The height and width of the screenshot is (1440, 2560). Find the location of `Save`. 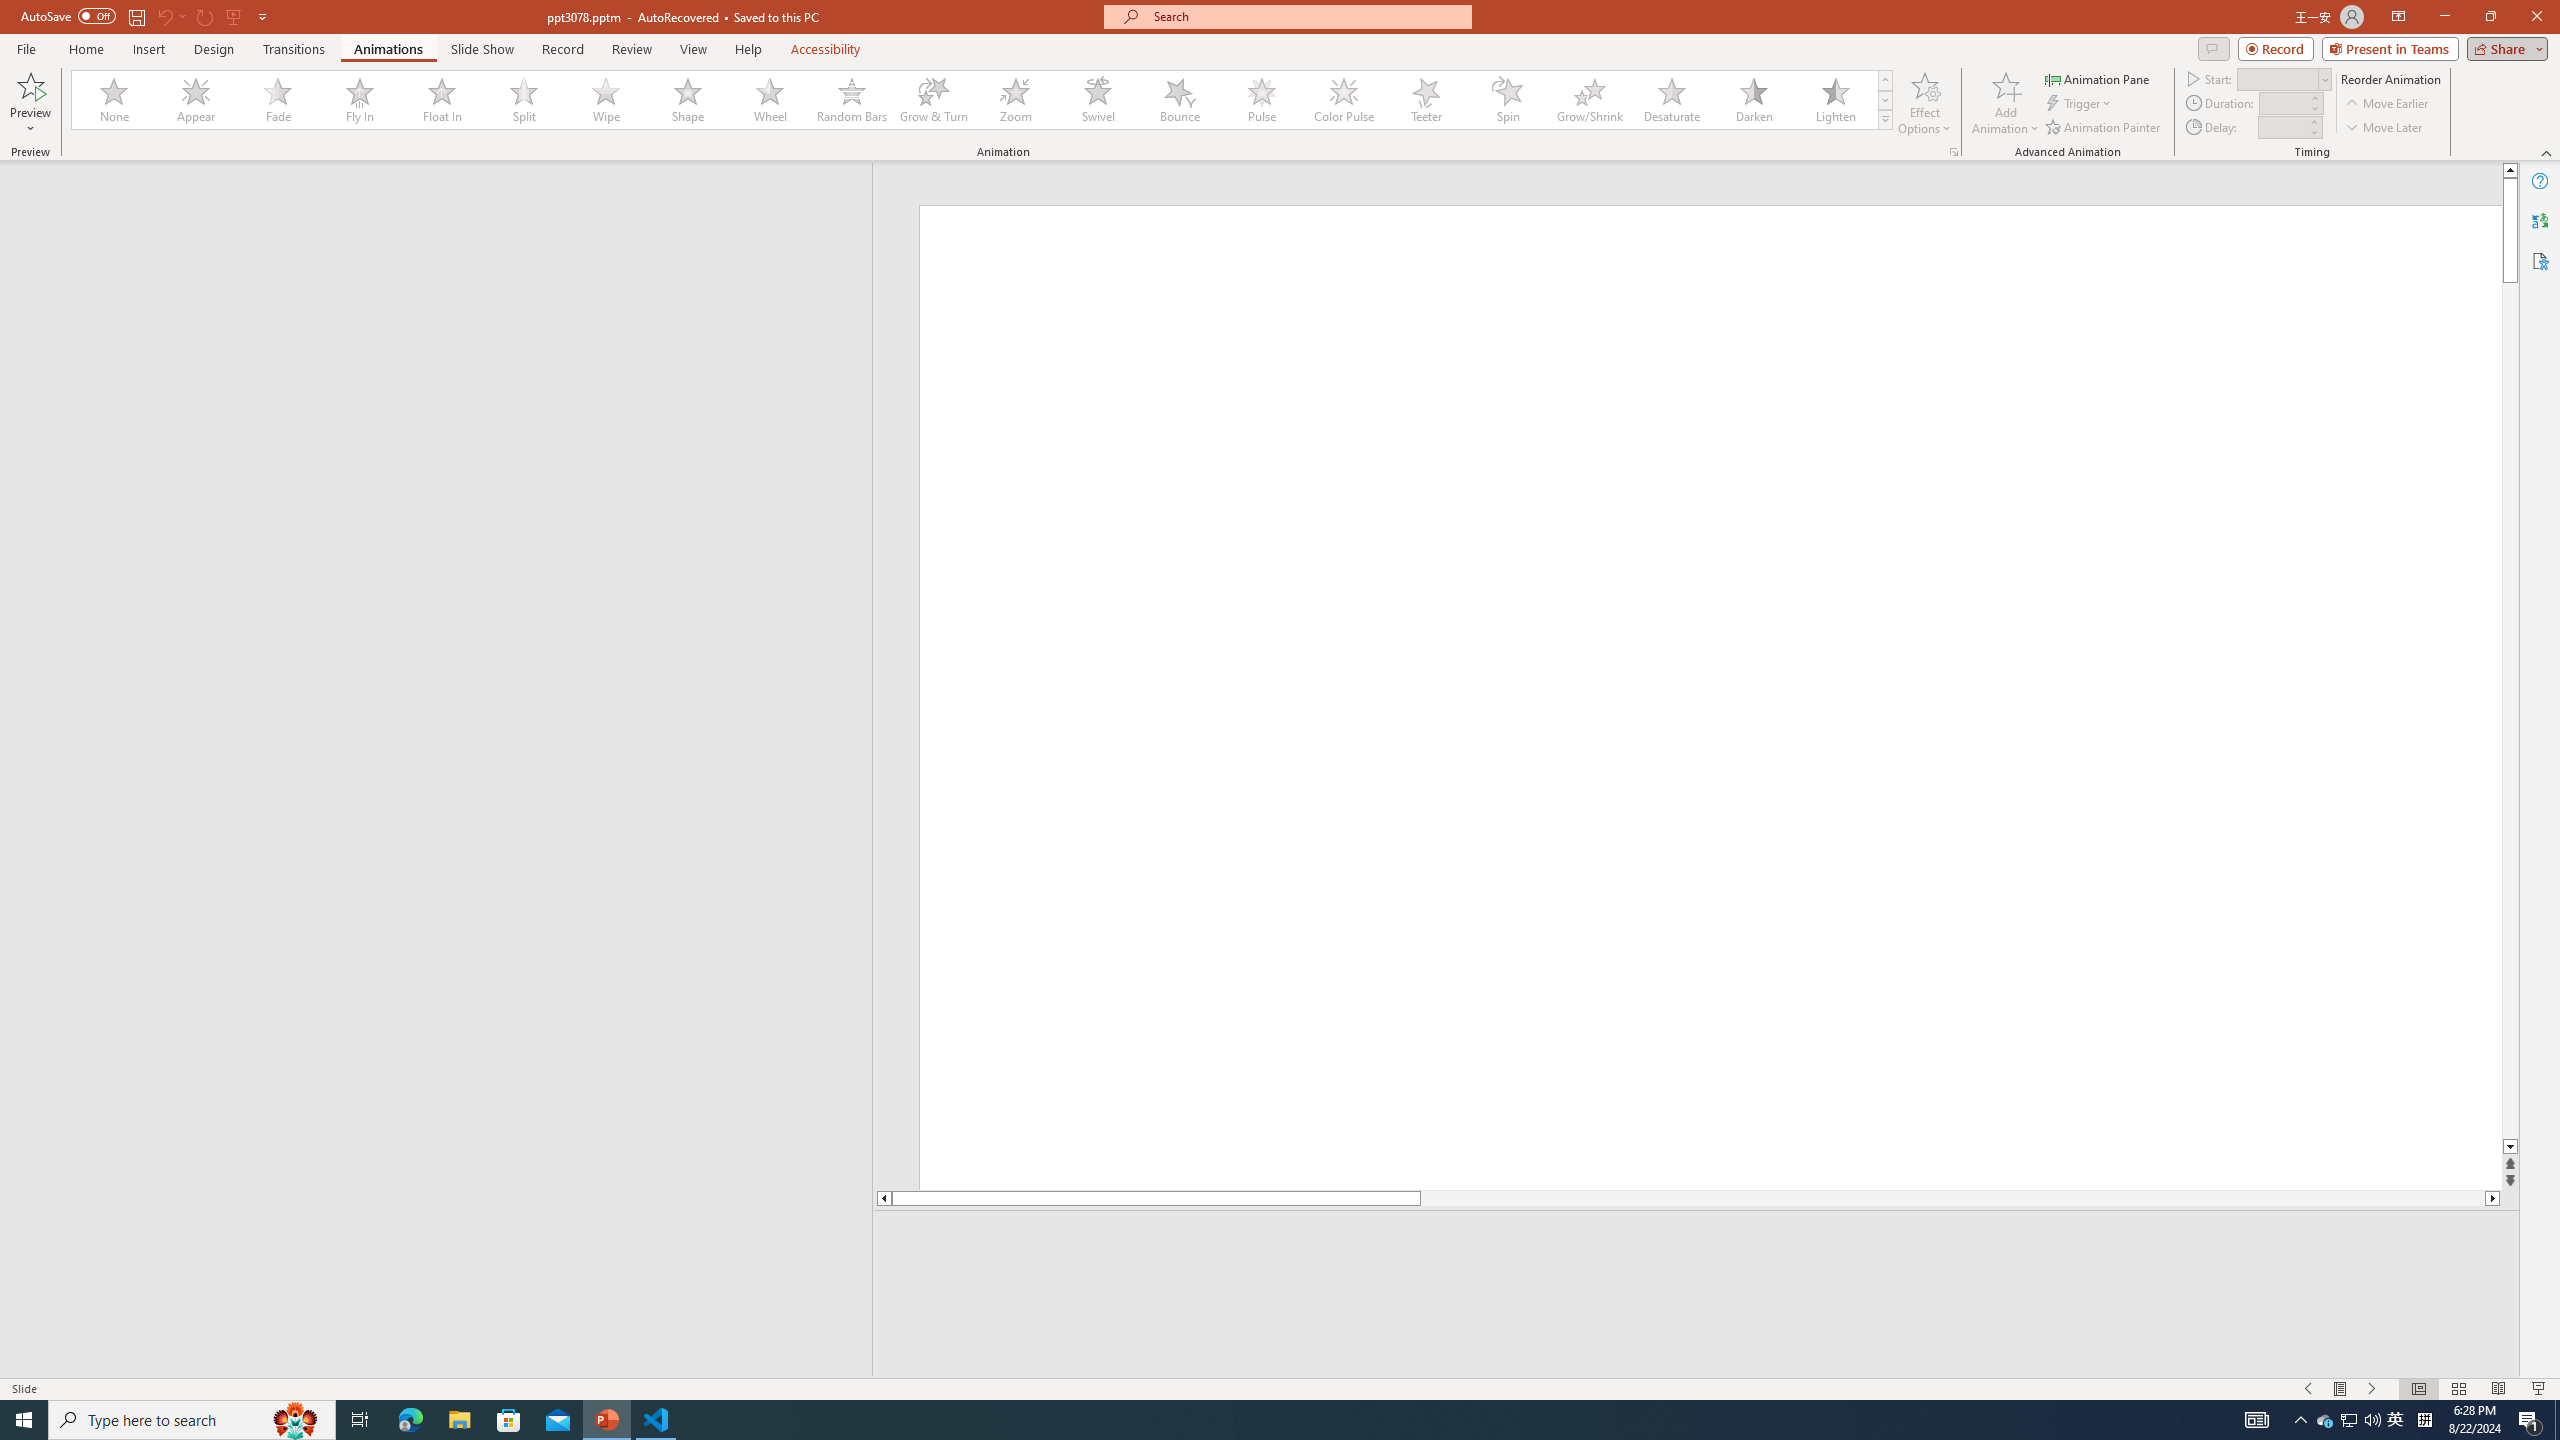

Save is located at coordinates (136, 16).